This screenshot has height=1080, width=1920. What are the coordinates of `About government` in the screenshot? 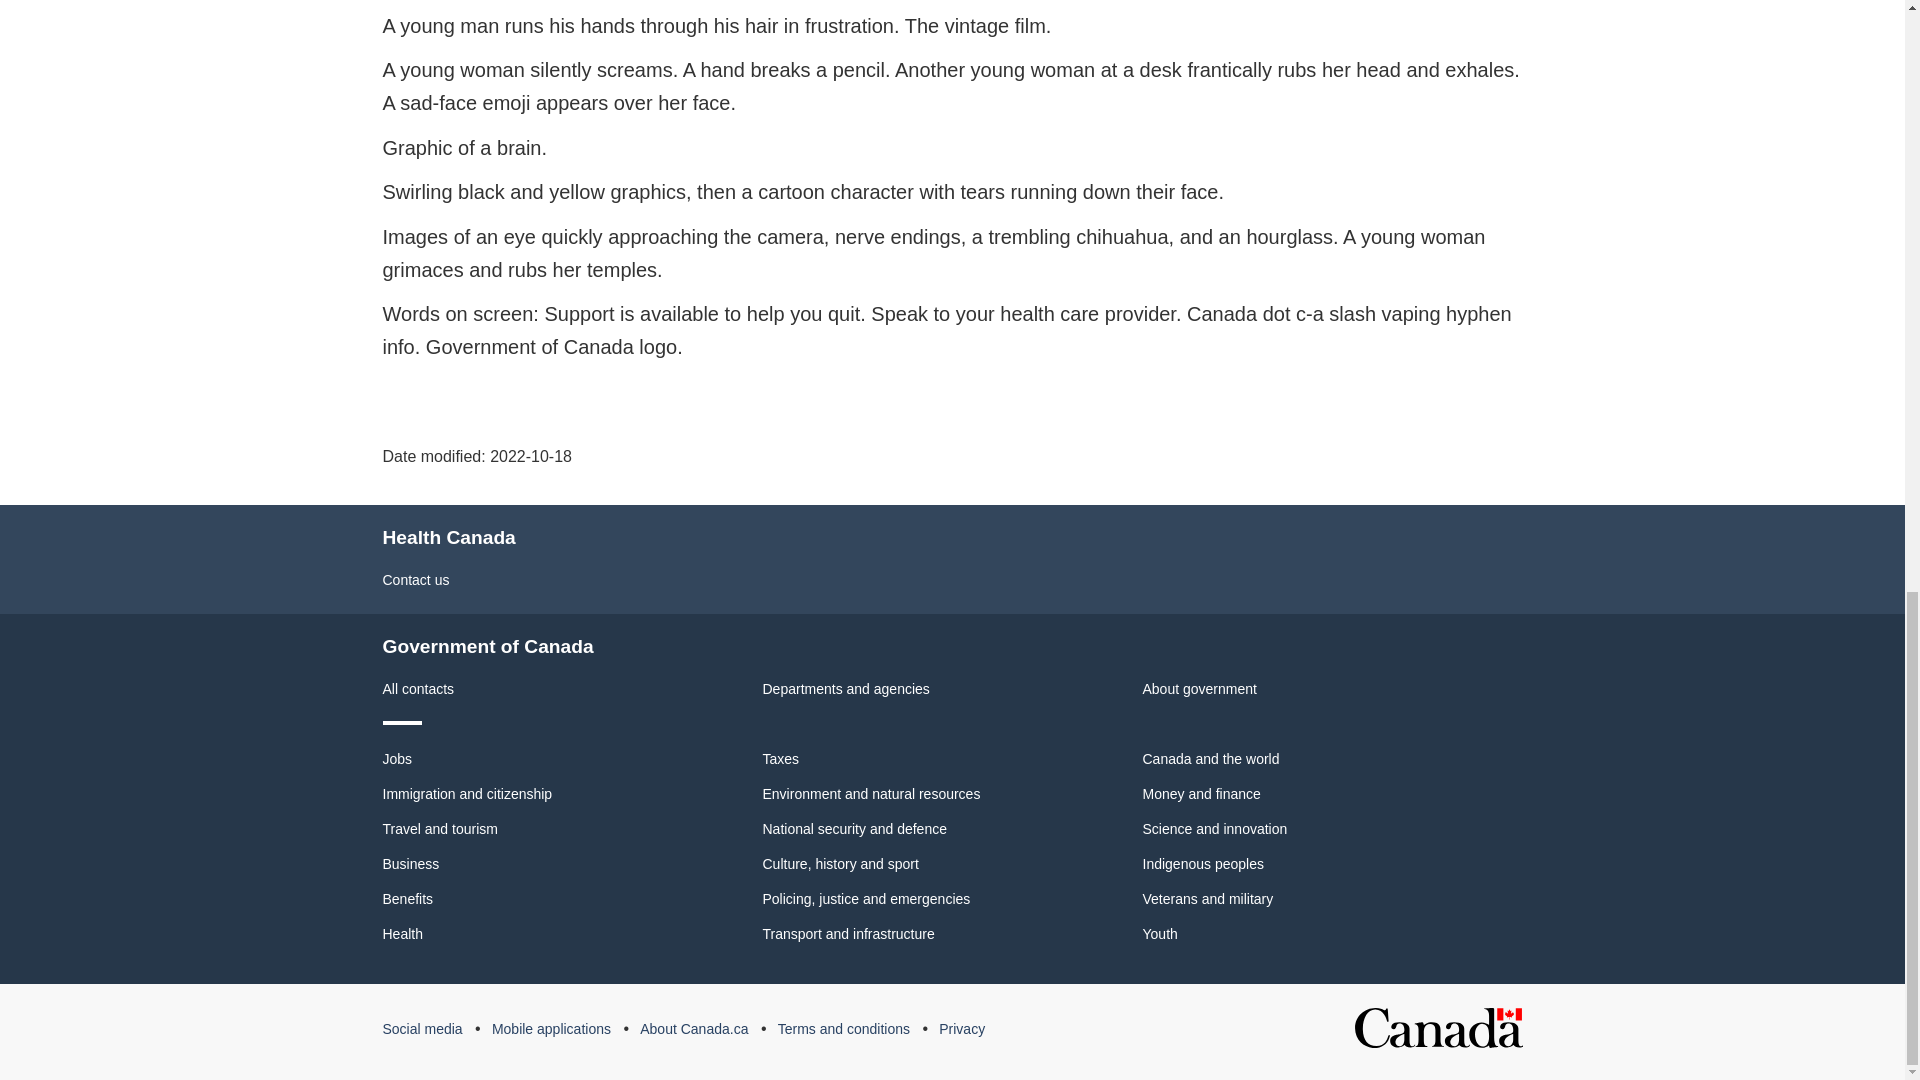 It's located at (1198, 688).